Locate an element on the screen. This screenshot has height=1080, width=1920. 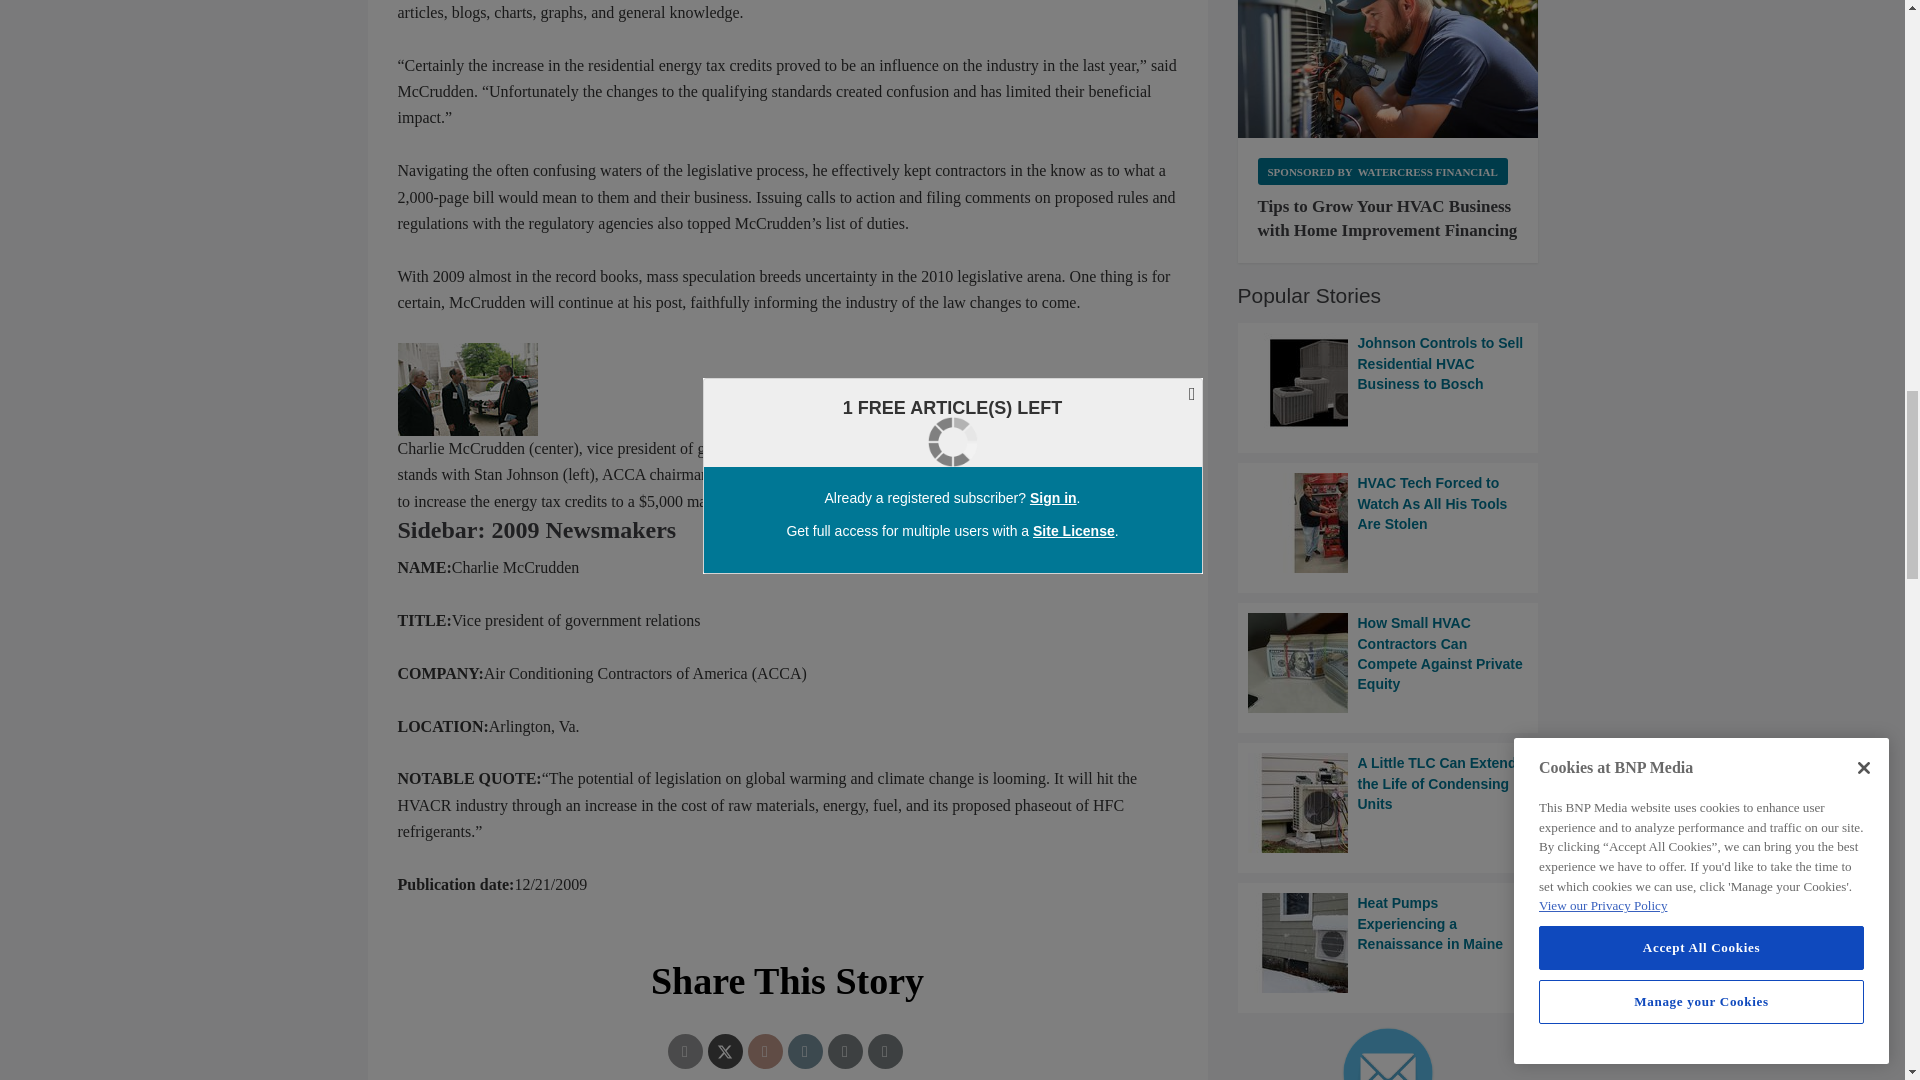
Johnson Controls to Sell Residential HVAC Business to Bosch is located at coordinates (1388, 382).